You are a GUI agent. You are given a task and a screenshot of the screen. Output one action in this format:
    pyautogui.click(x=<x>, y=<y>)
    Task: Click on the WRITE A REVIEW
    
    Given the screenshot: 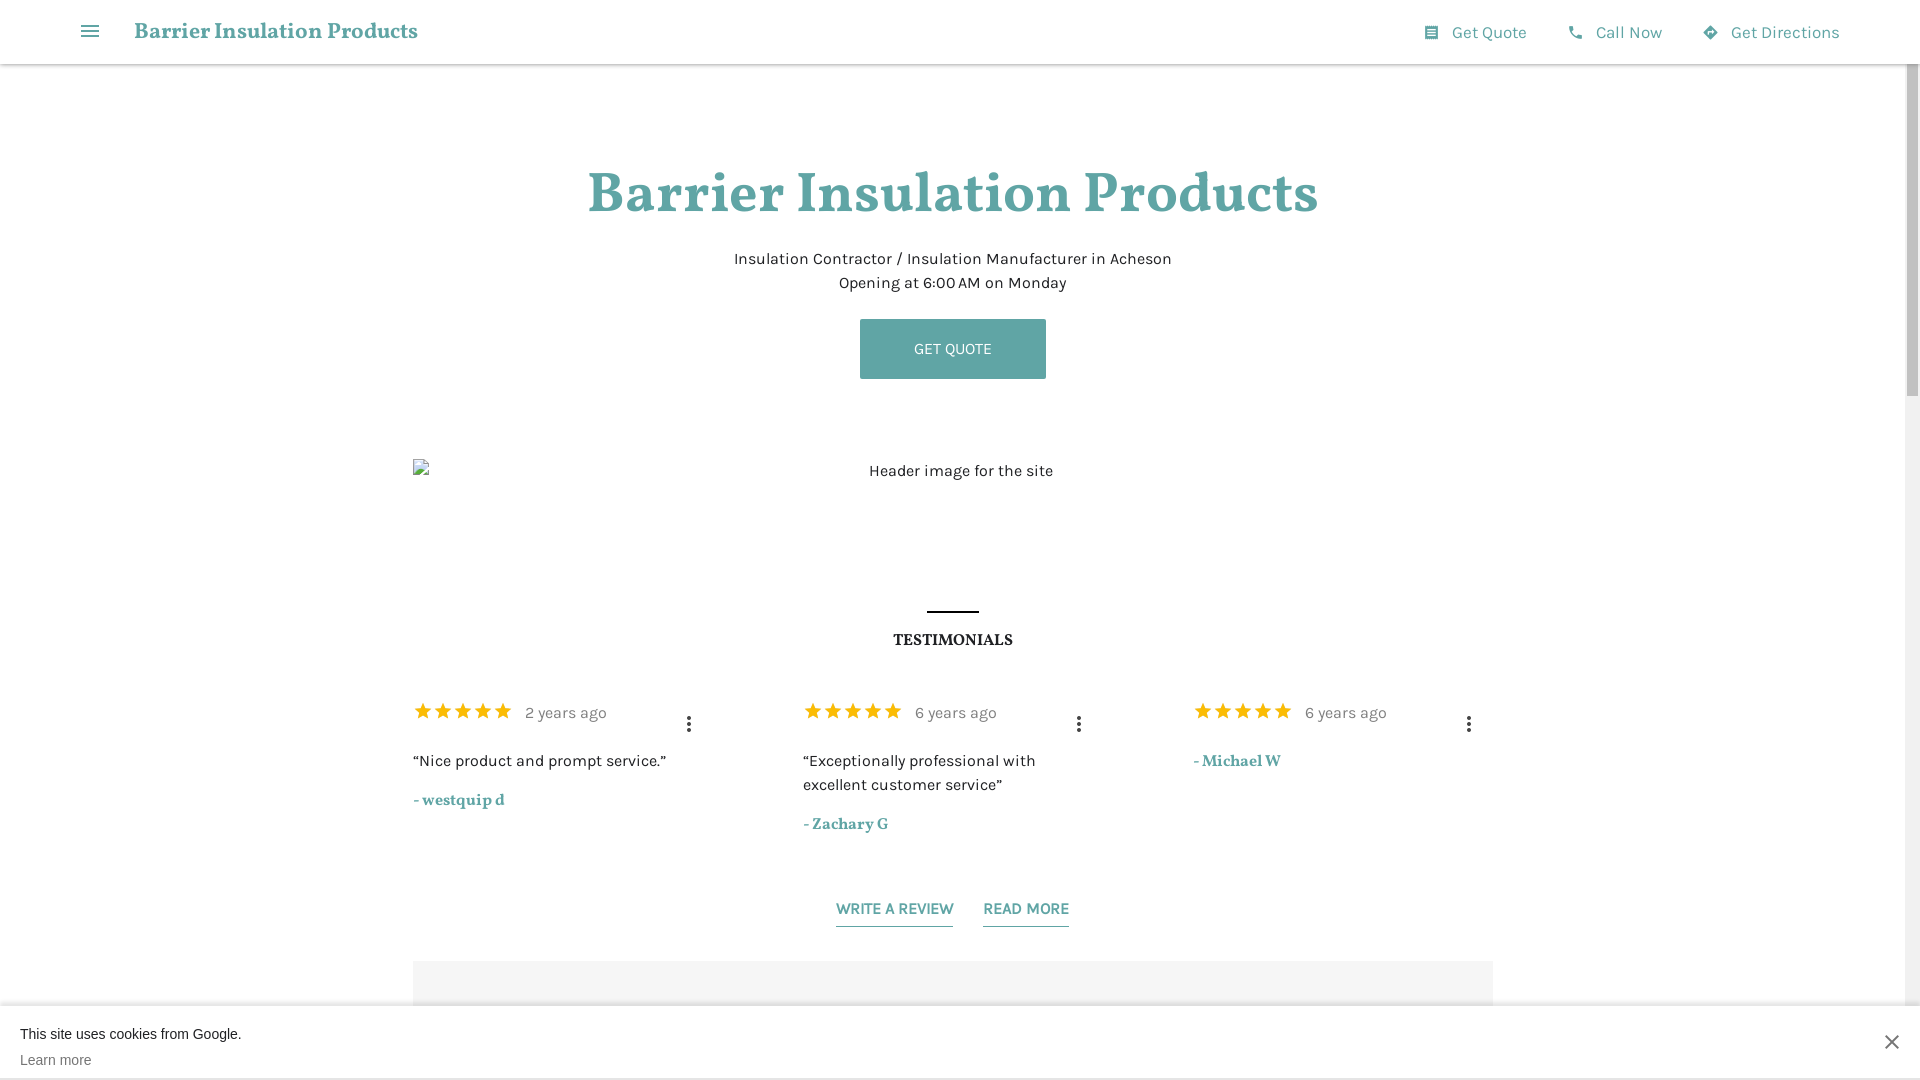 What is the action you would take?
    pyautogui.click(x=894, y=913)
    